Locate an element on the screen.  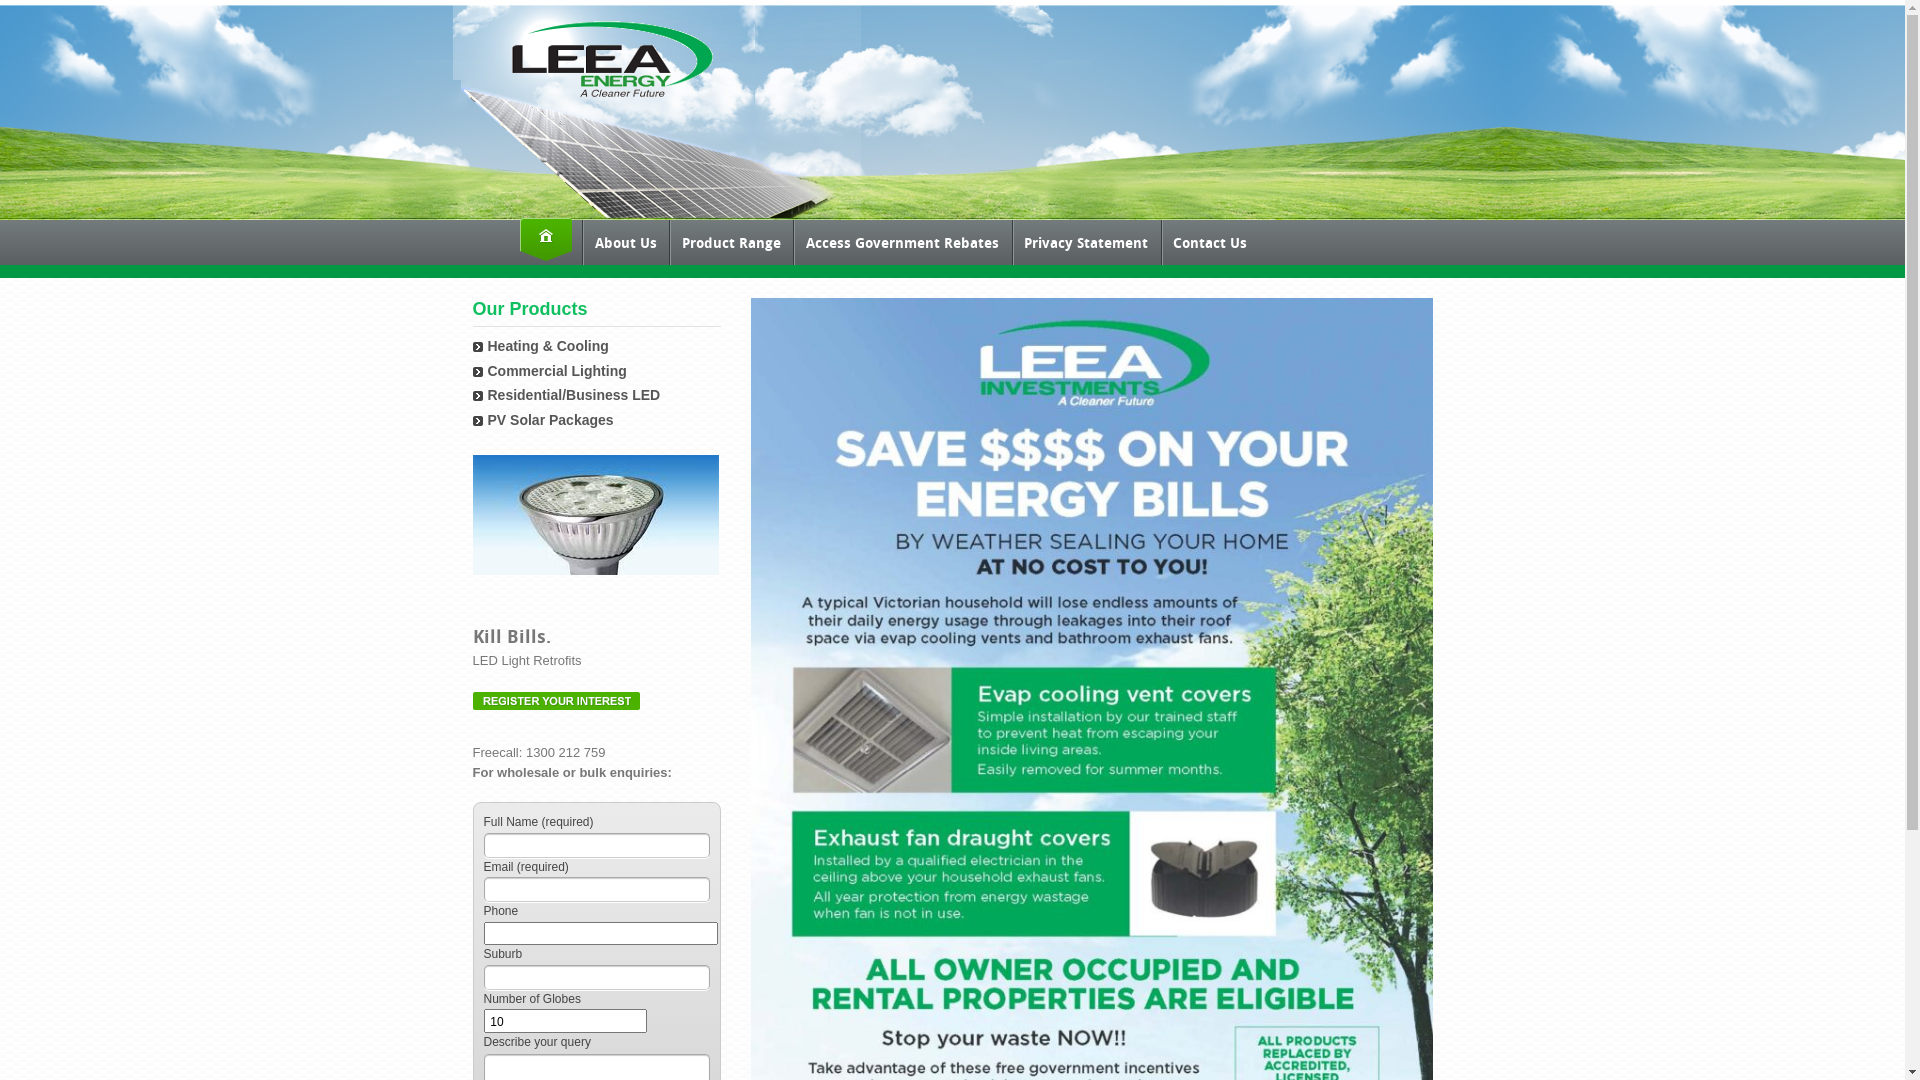
About Us is located at coordinates (626, 242).